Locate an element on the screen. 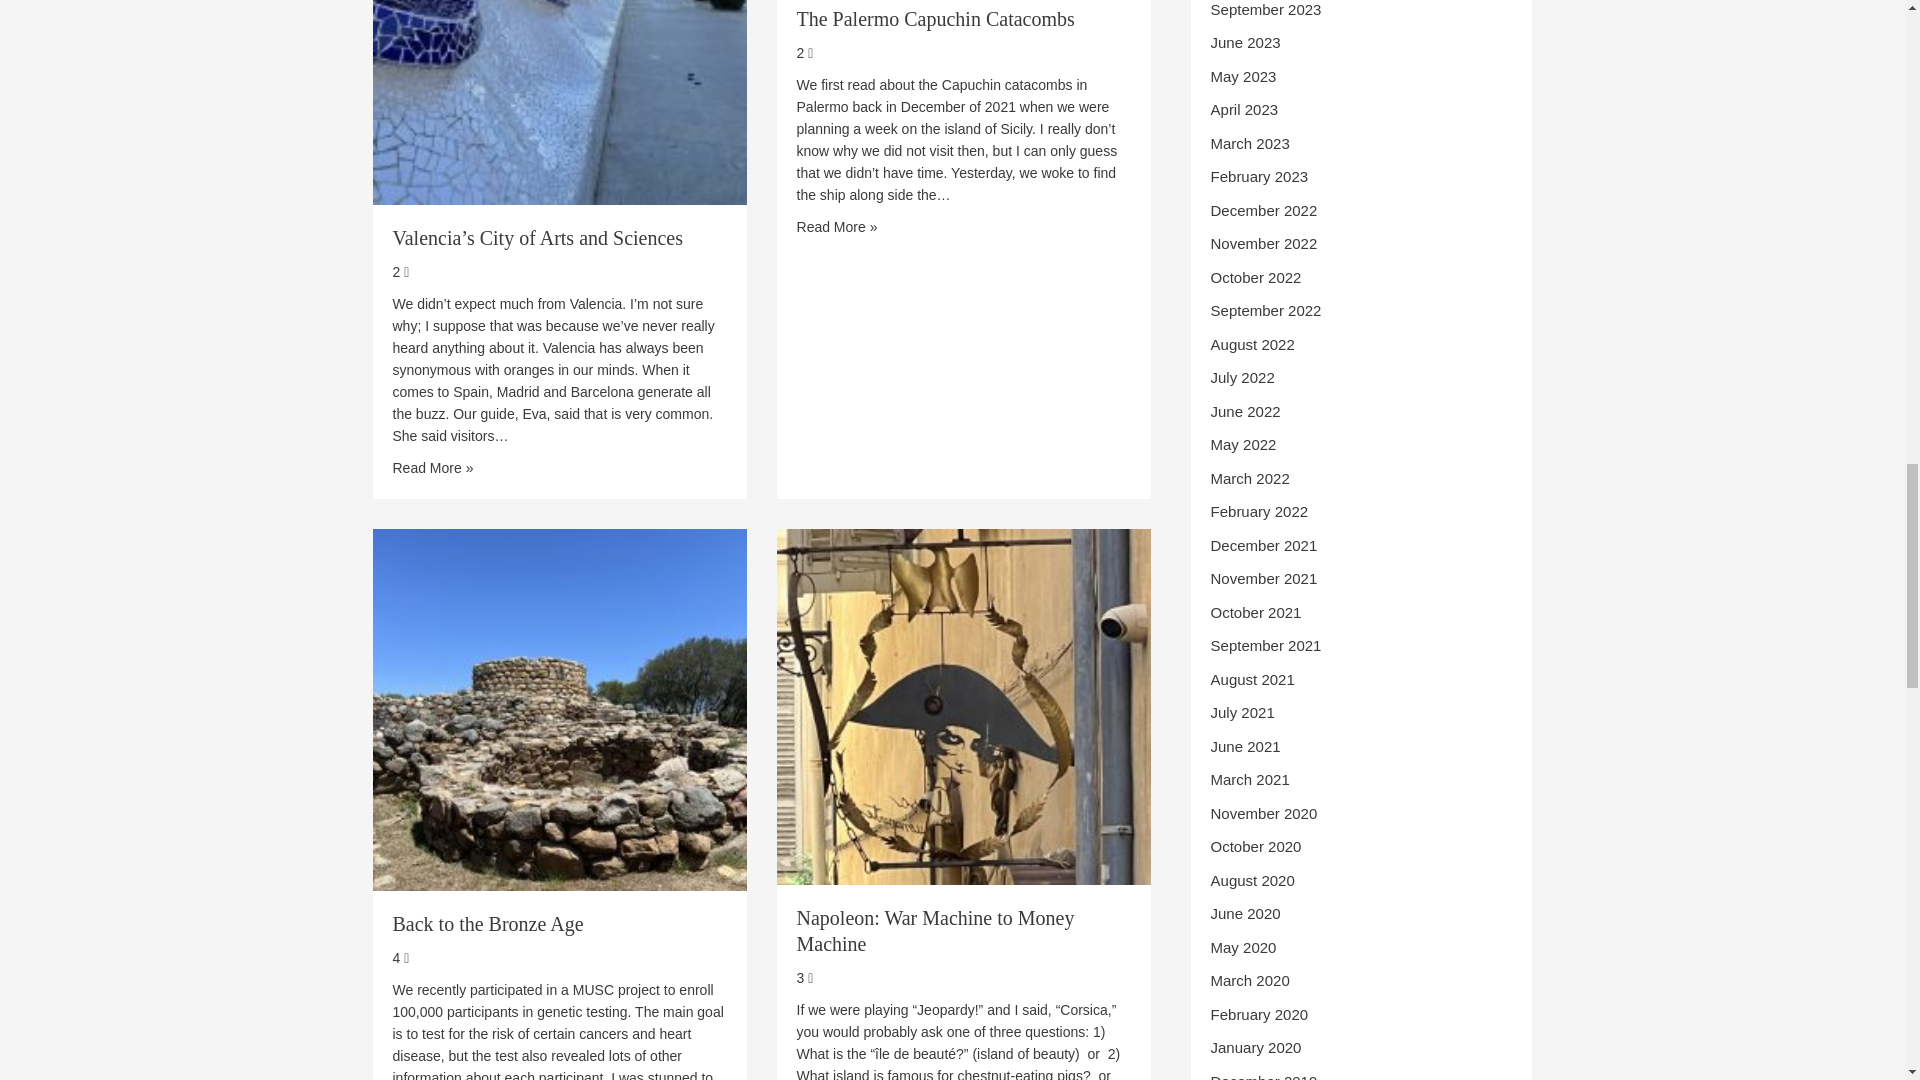 The image size is (1920, 1080). 4 is located at coordinates (400, 958).